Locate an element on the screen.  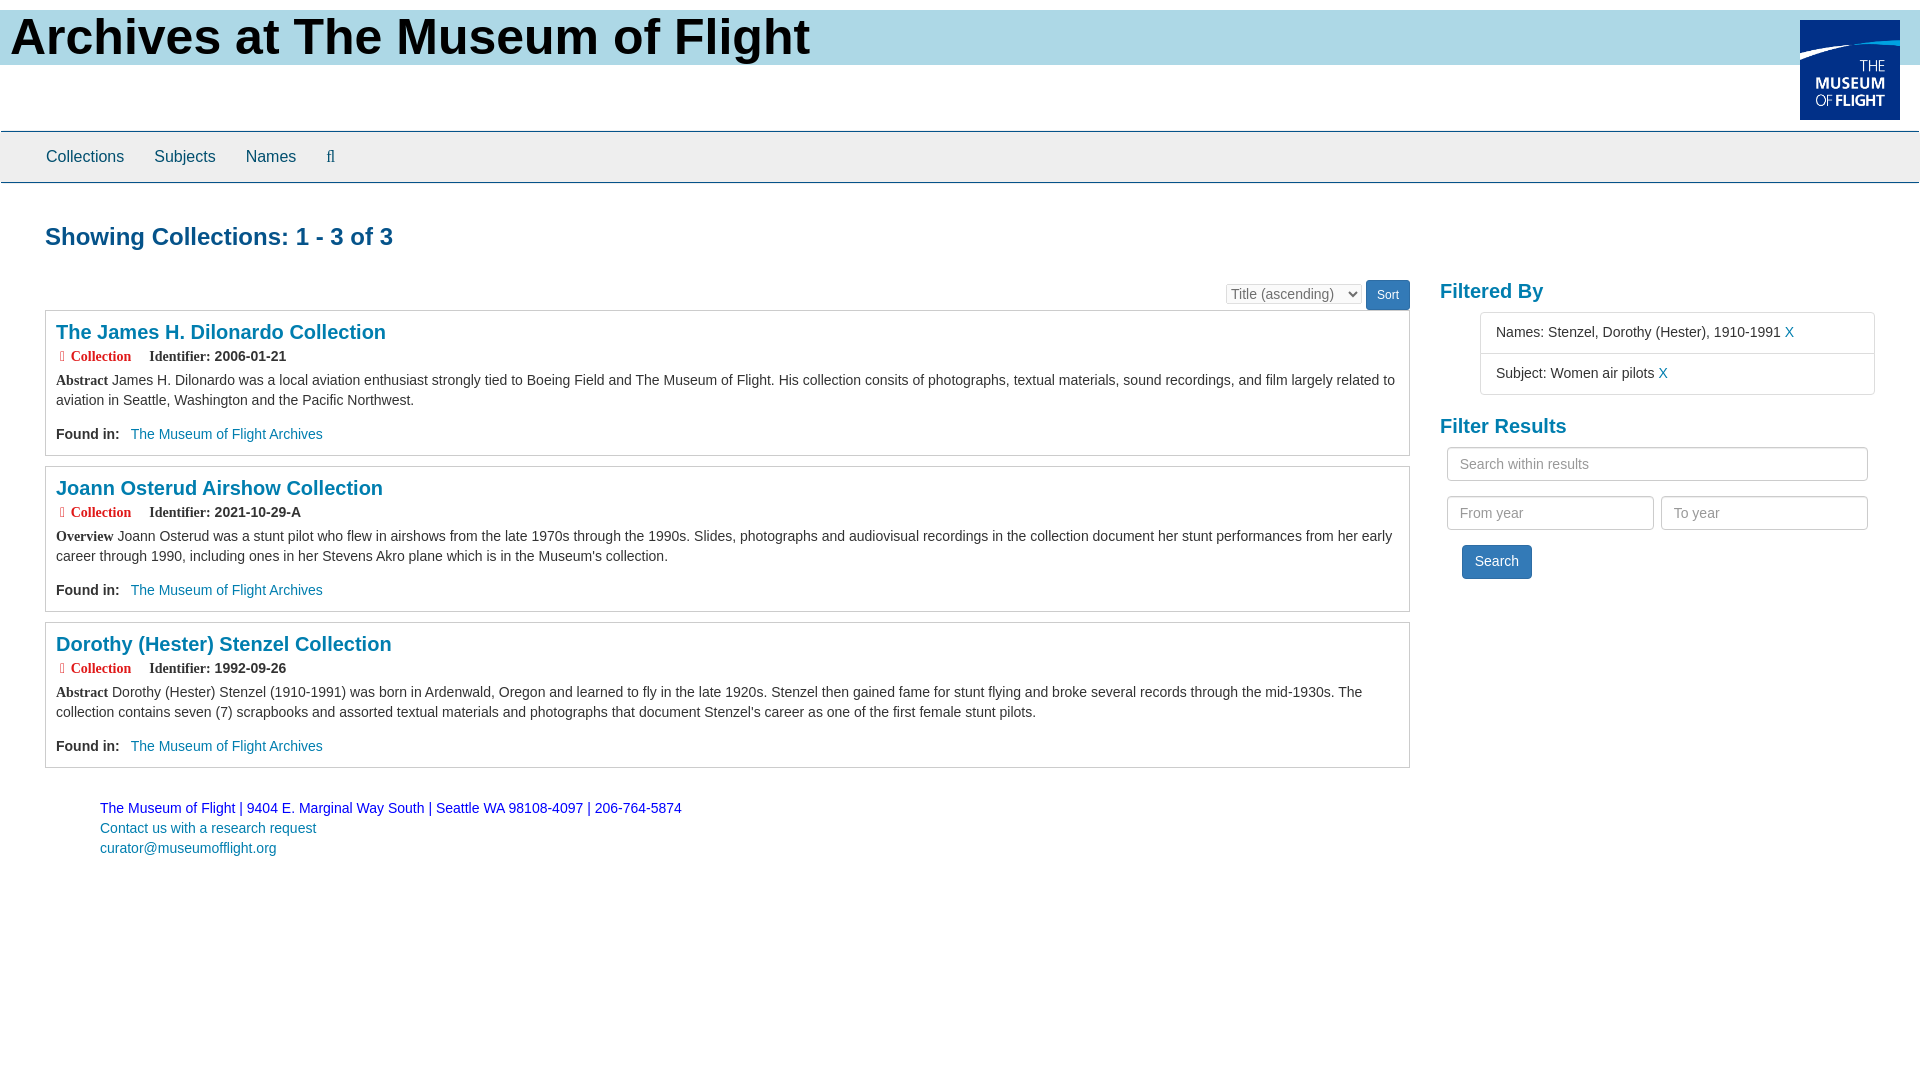
Search within results is located at coordinates (1658, 464).